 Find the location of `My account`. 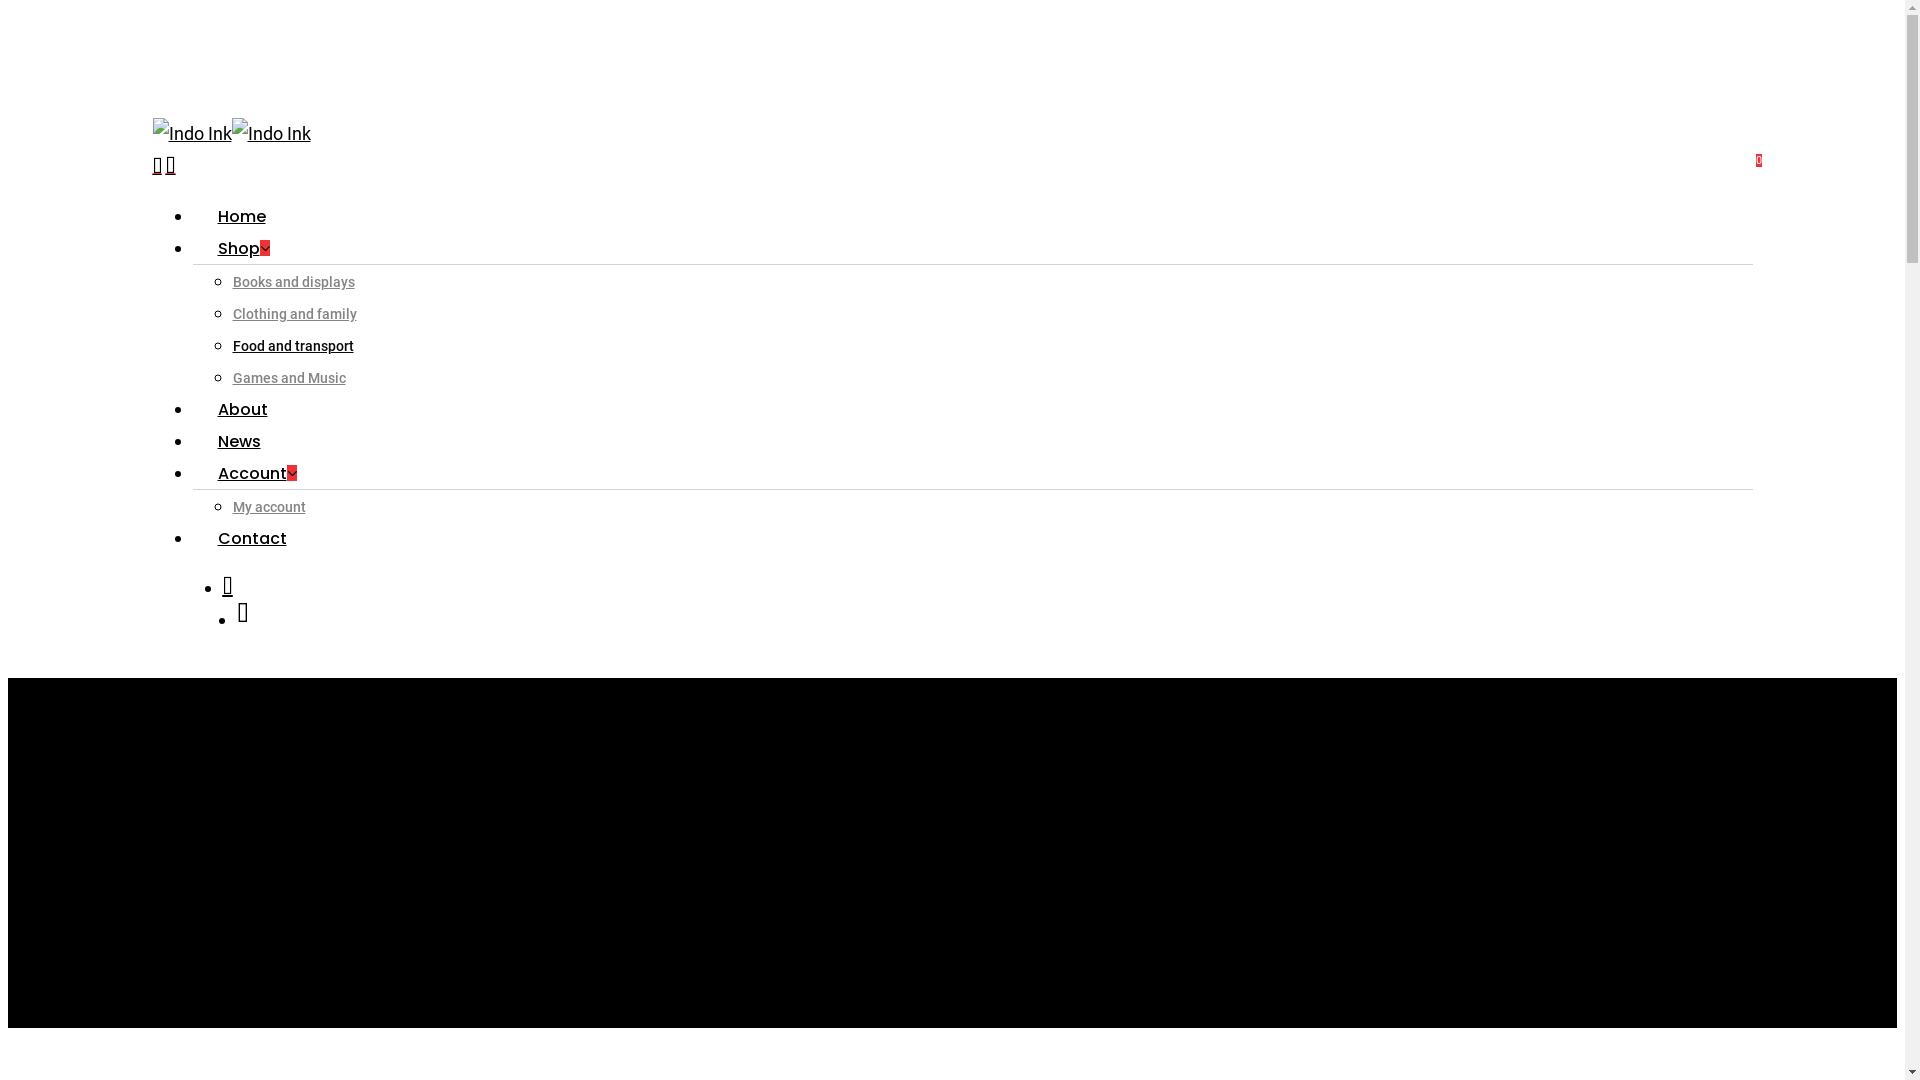

My account is located at coordinates (268, 507).